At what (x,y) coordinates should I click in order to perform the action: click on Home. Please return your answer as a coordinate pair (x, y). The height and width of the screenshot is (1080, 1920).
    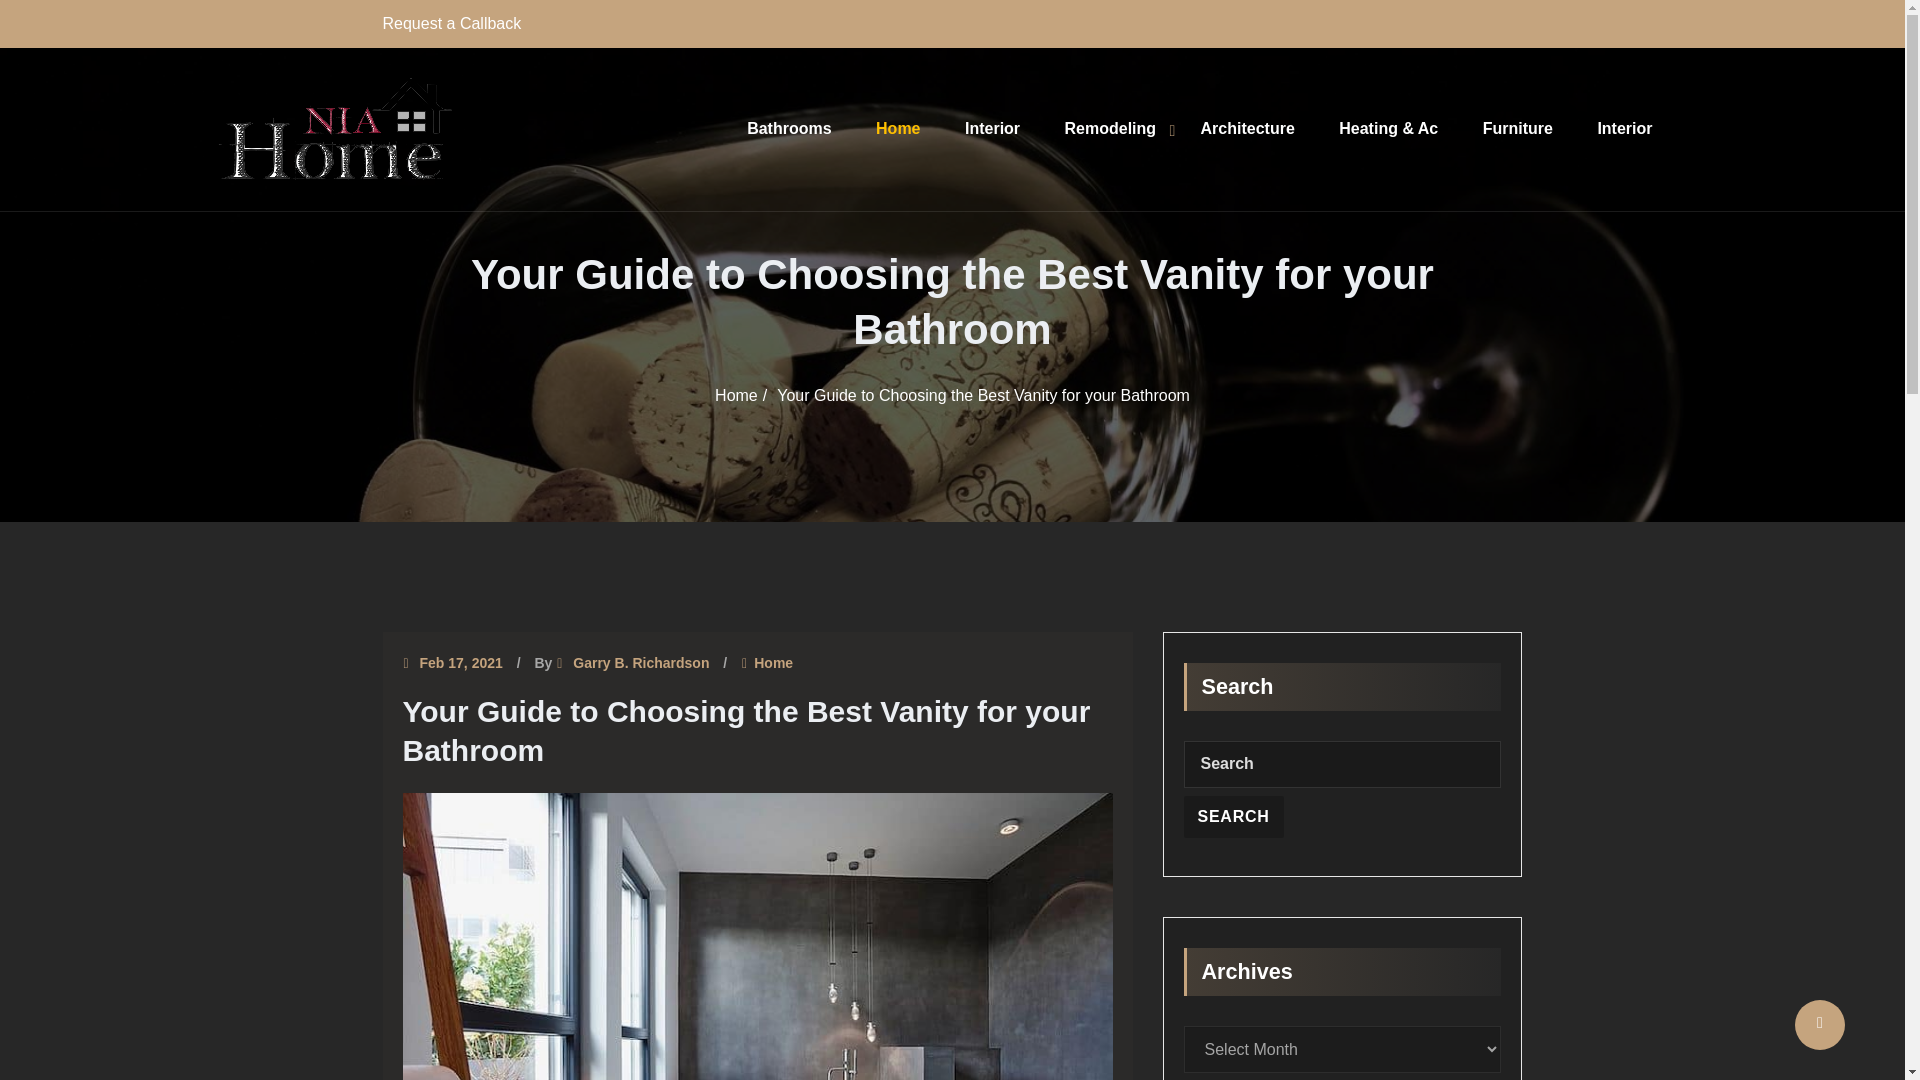
    Looking at the image, I should click on (773, 664).